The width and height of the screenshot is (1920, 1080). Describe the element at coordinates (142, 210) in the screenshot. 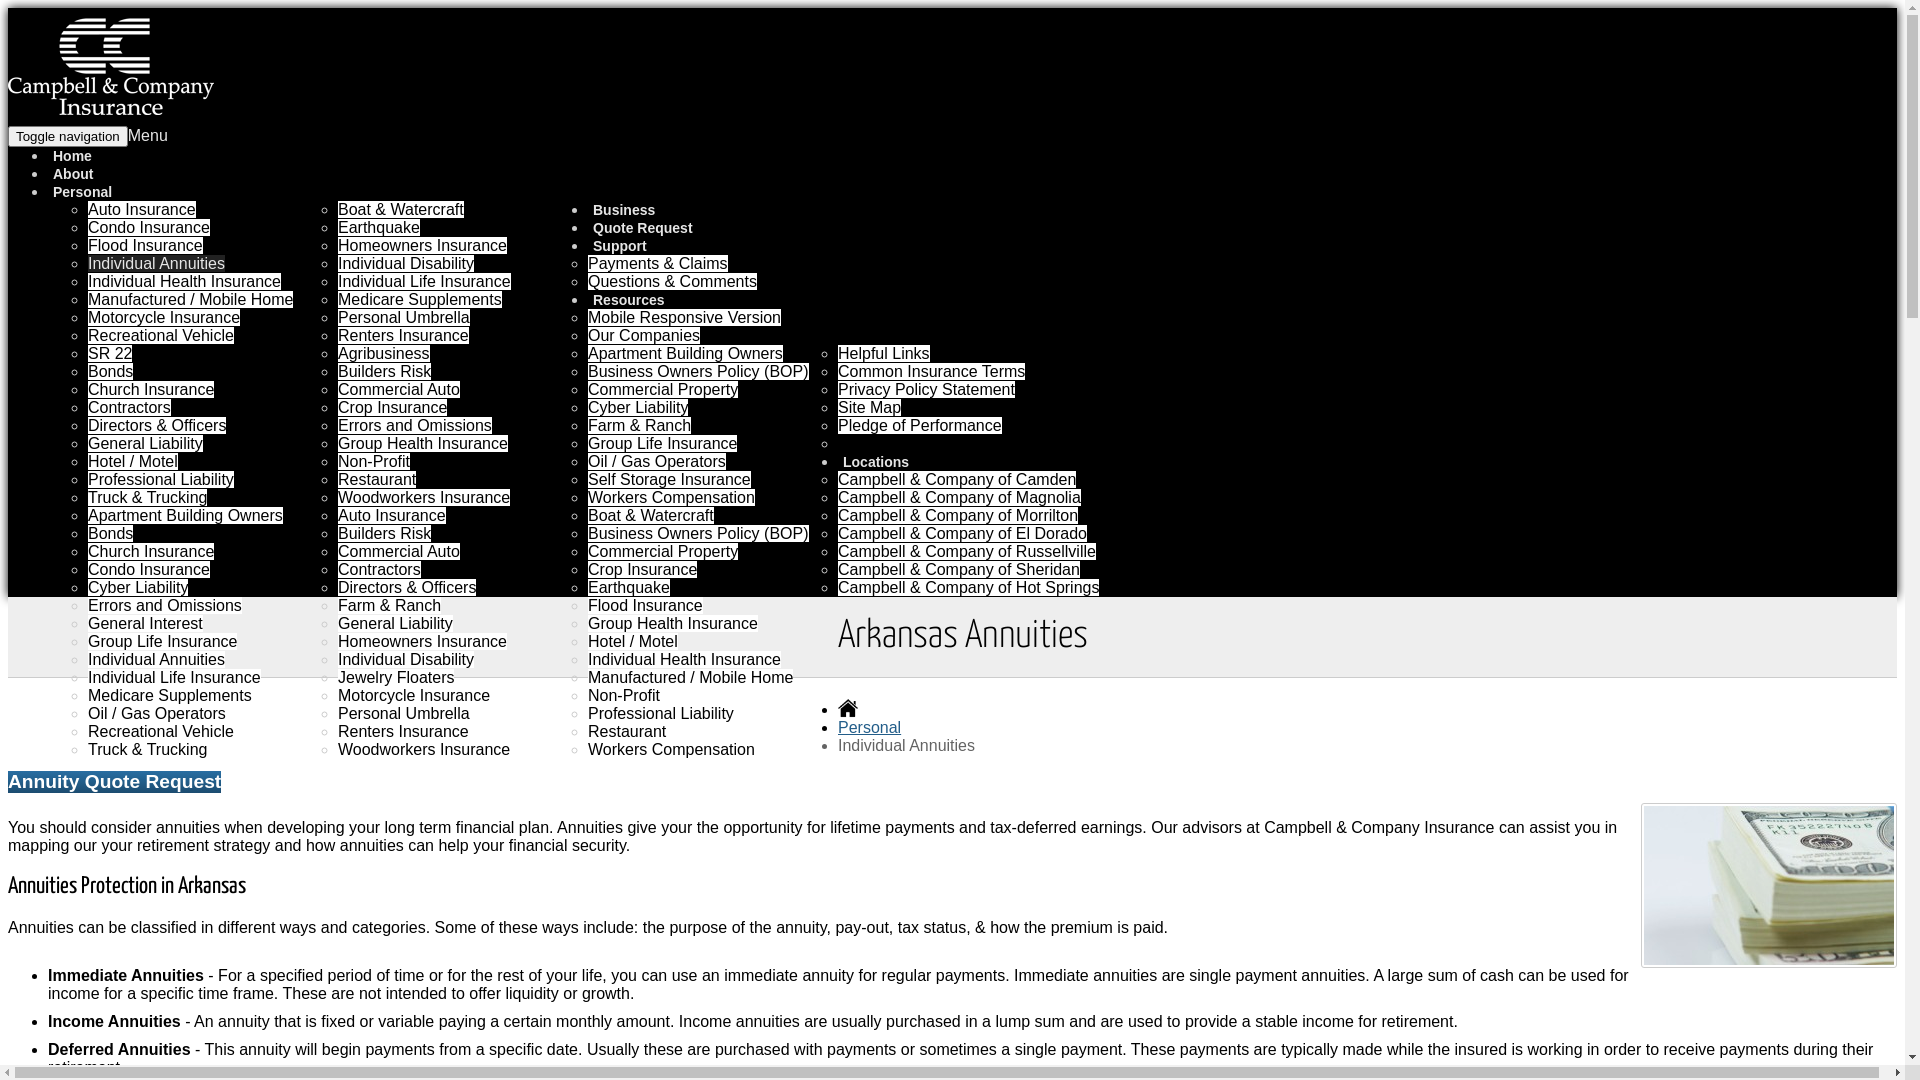

I see `Auto Insurance` at that location.